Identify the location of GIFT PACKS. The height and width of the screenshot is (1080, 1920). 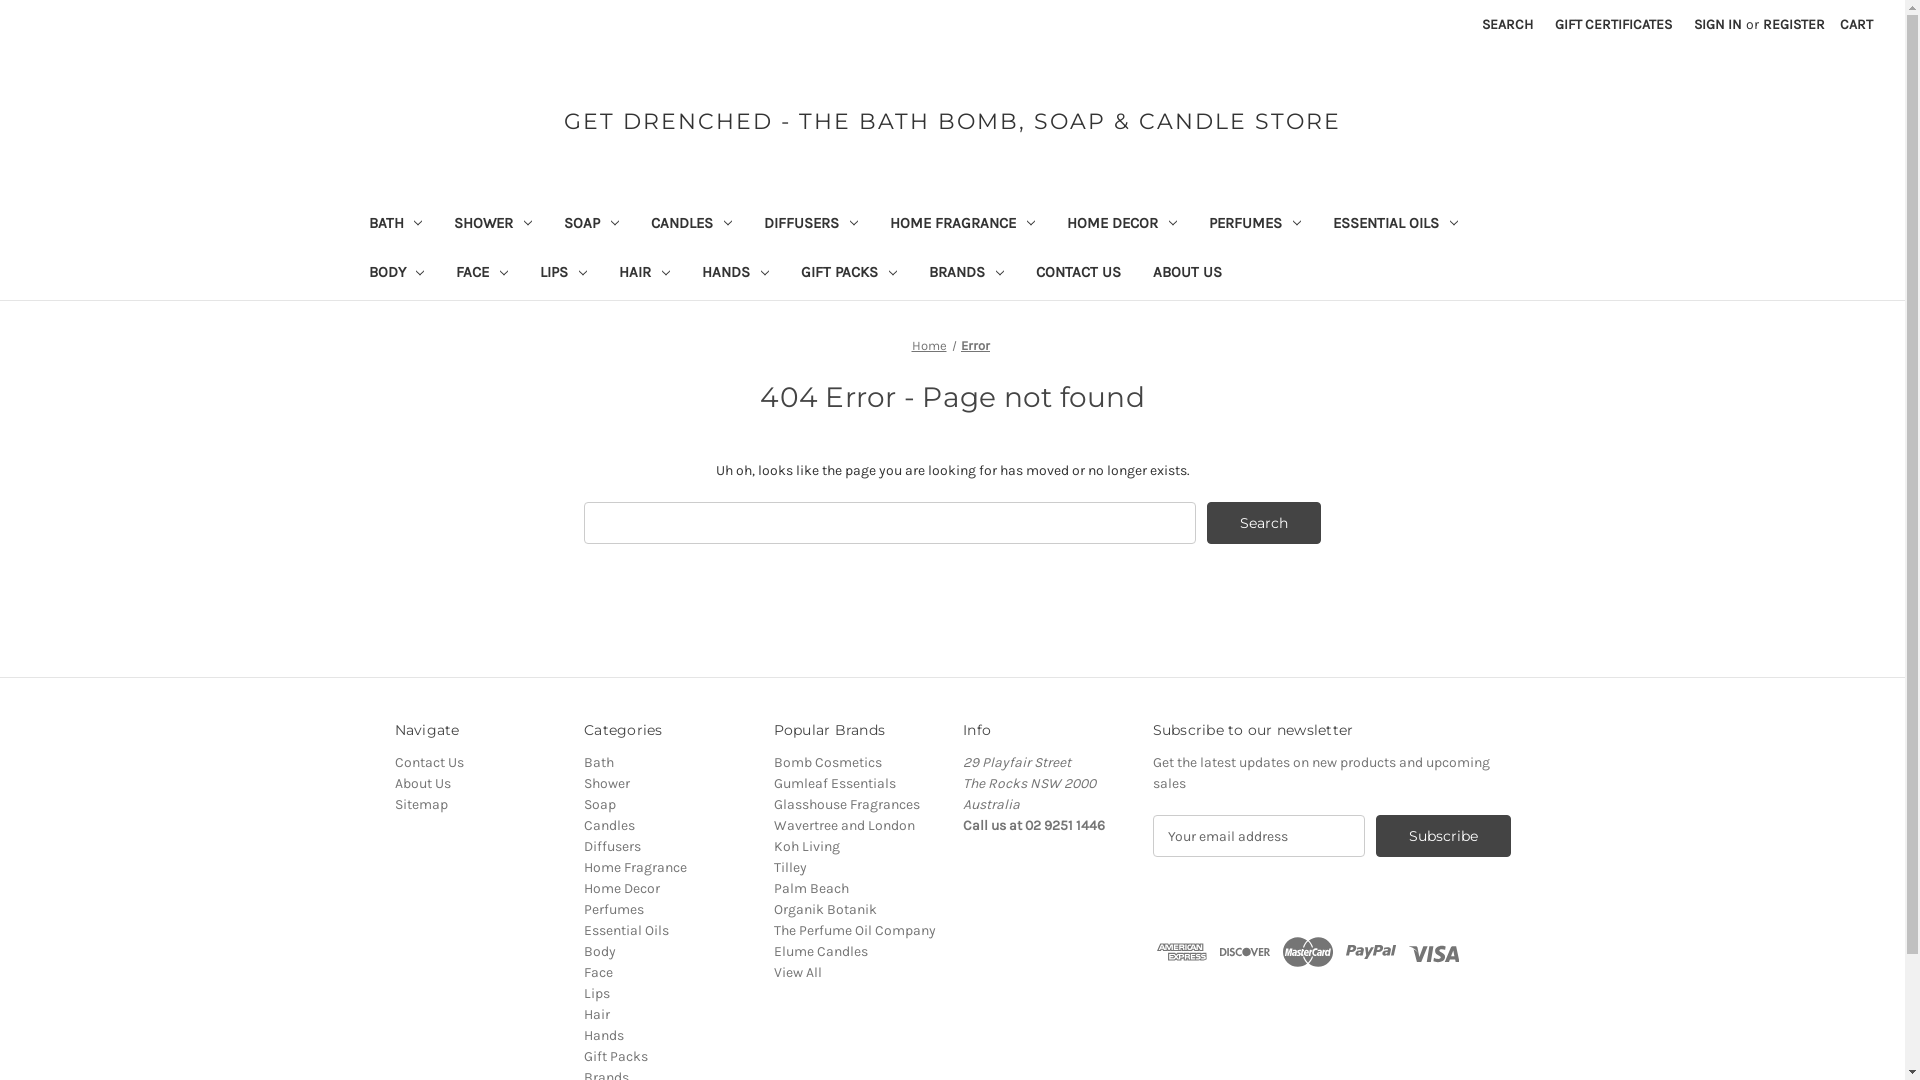
(849, 274).